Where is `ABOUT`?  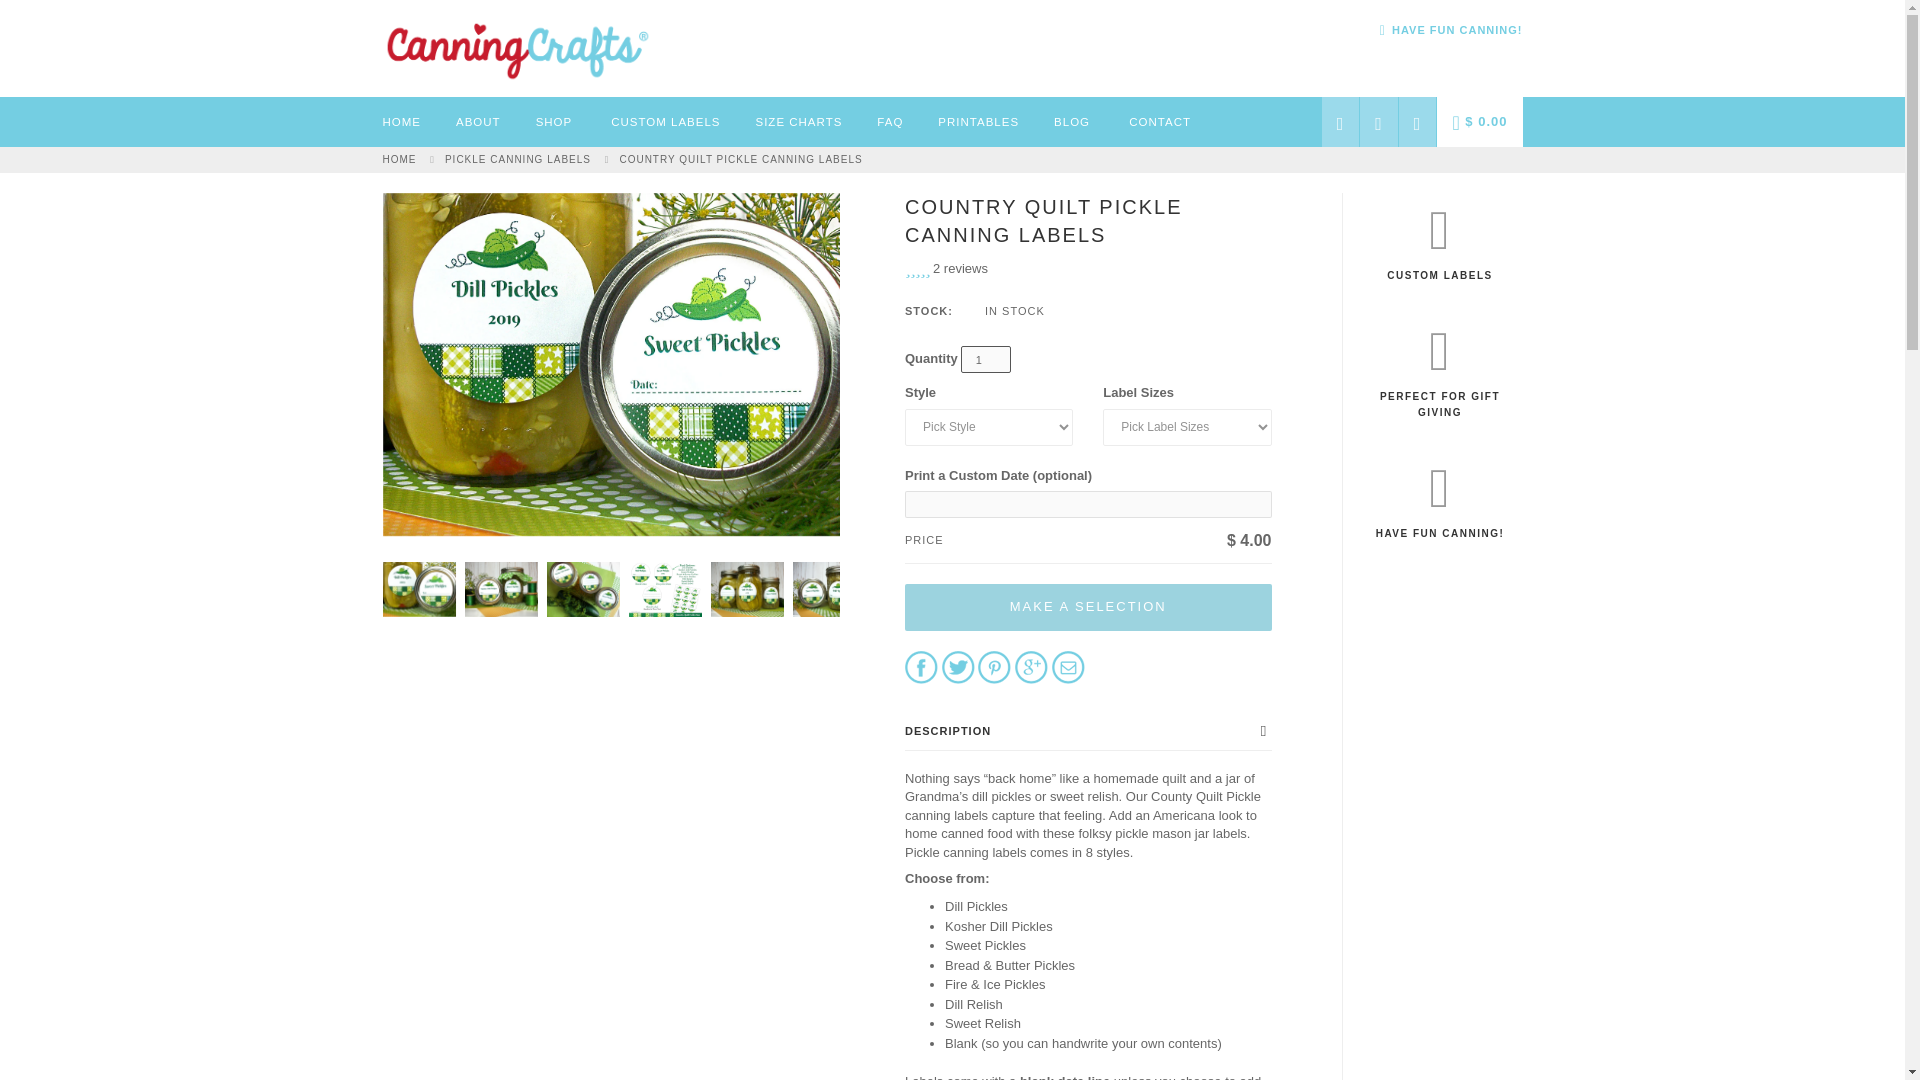
ABOUT is located at coordinates (478, 122).